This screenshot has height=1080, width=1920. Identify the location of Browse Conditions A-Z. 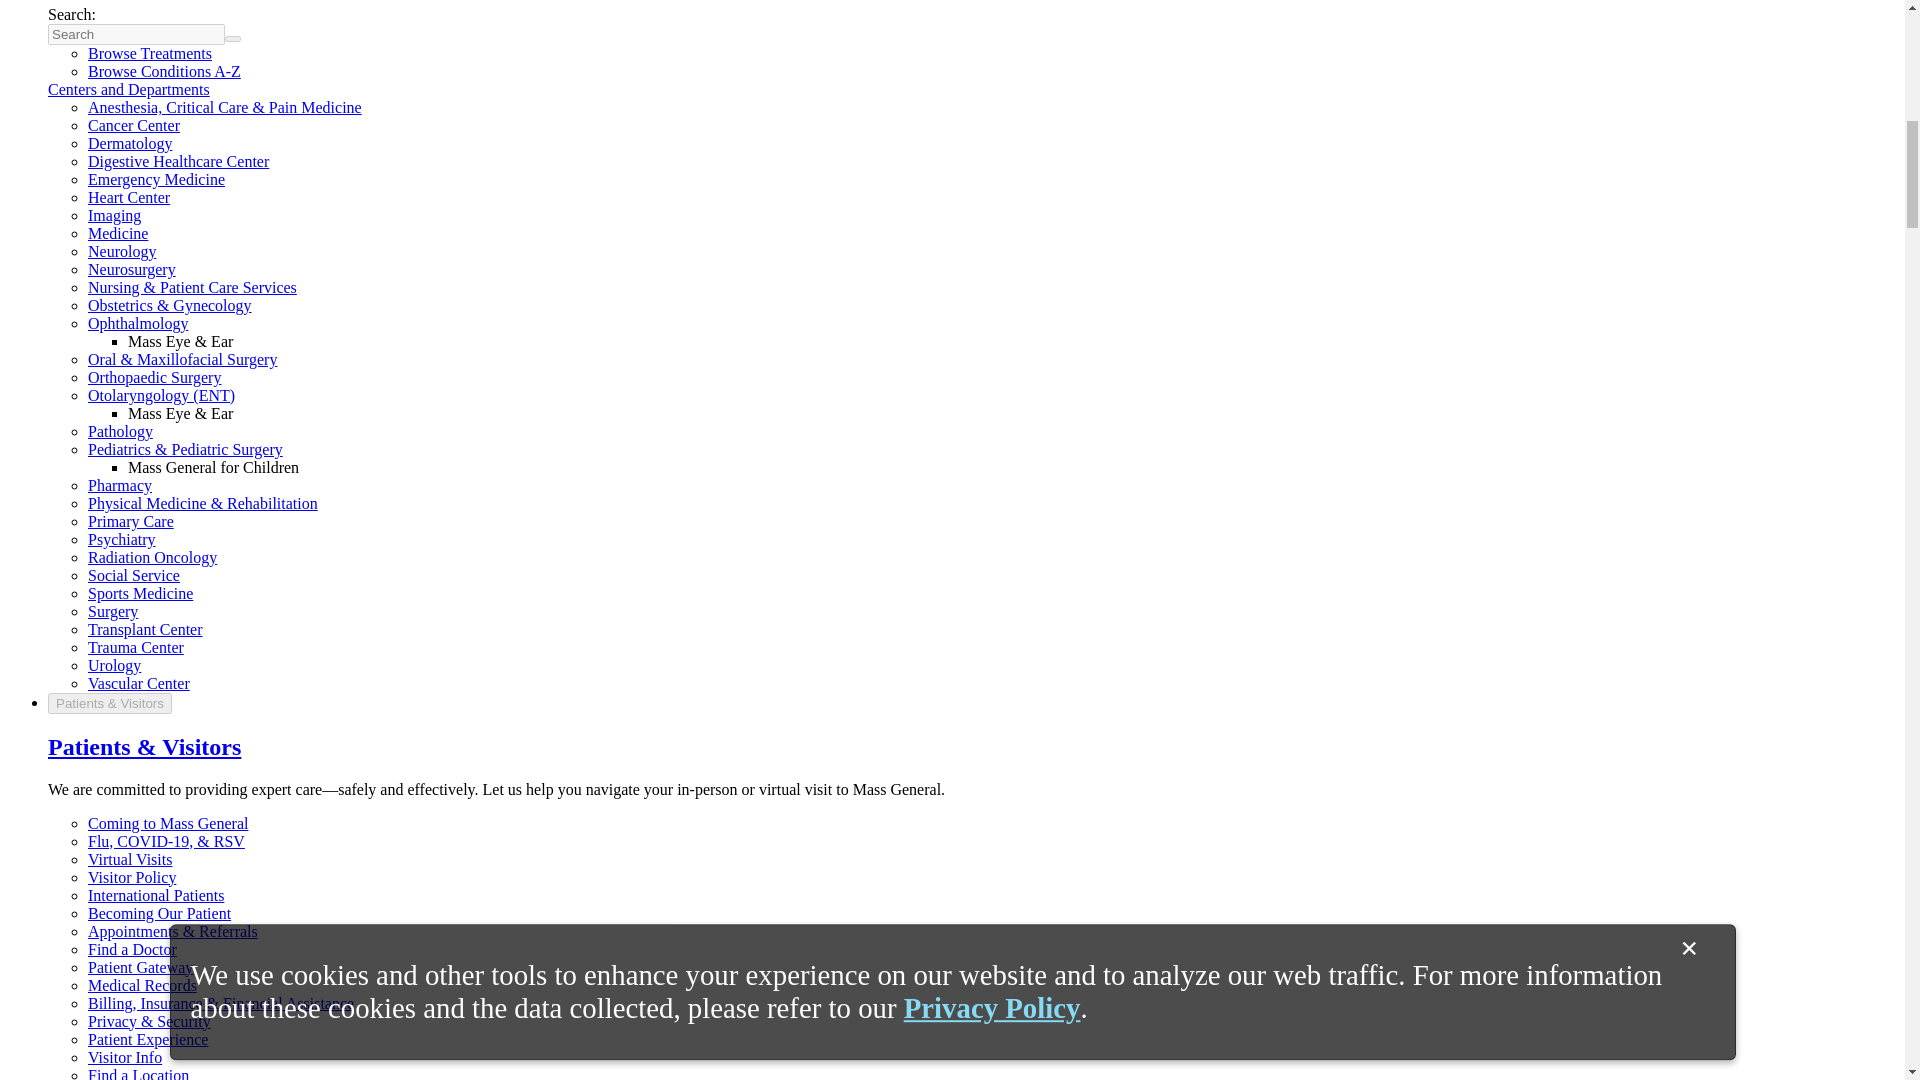
(164, 70).